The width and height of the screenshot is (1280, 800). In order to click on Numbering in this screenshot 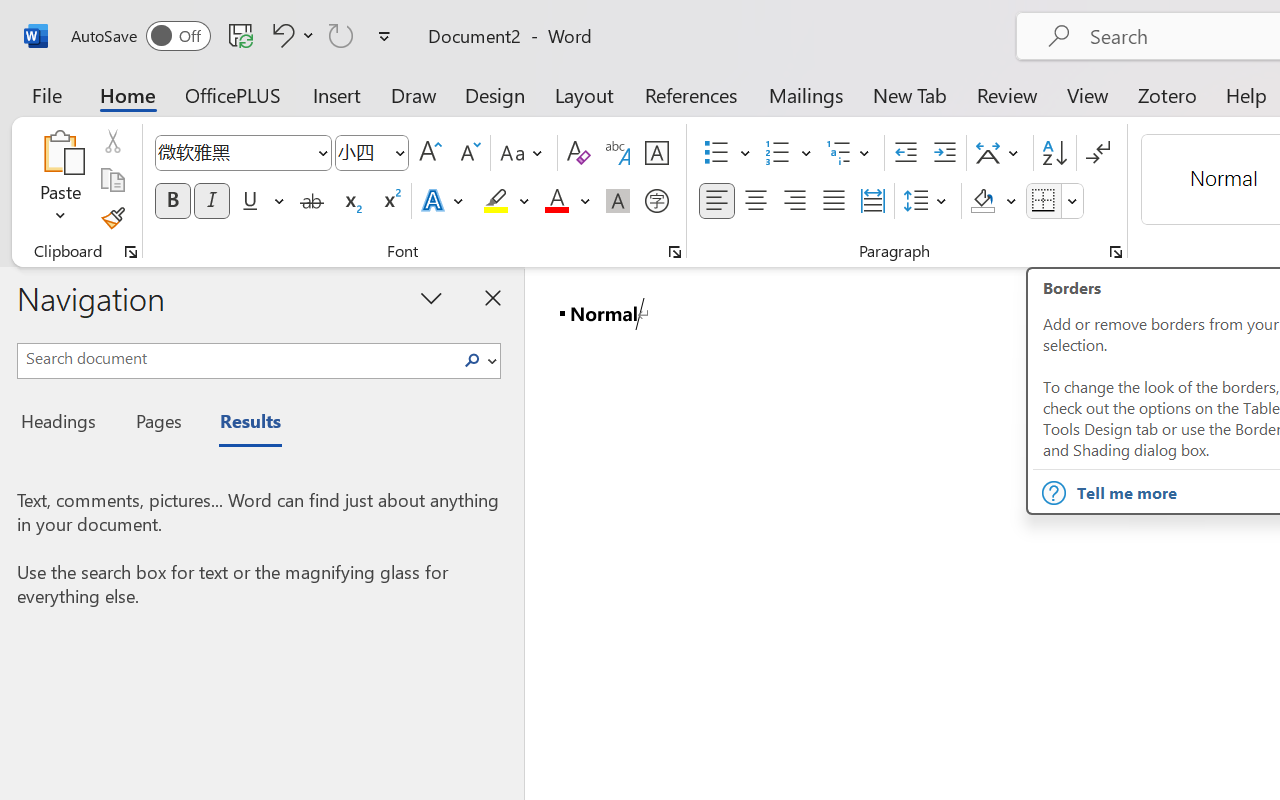, I will do `click(778, 153)`.